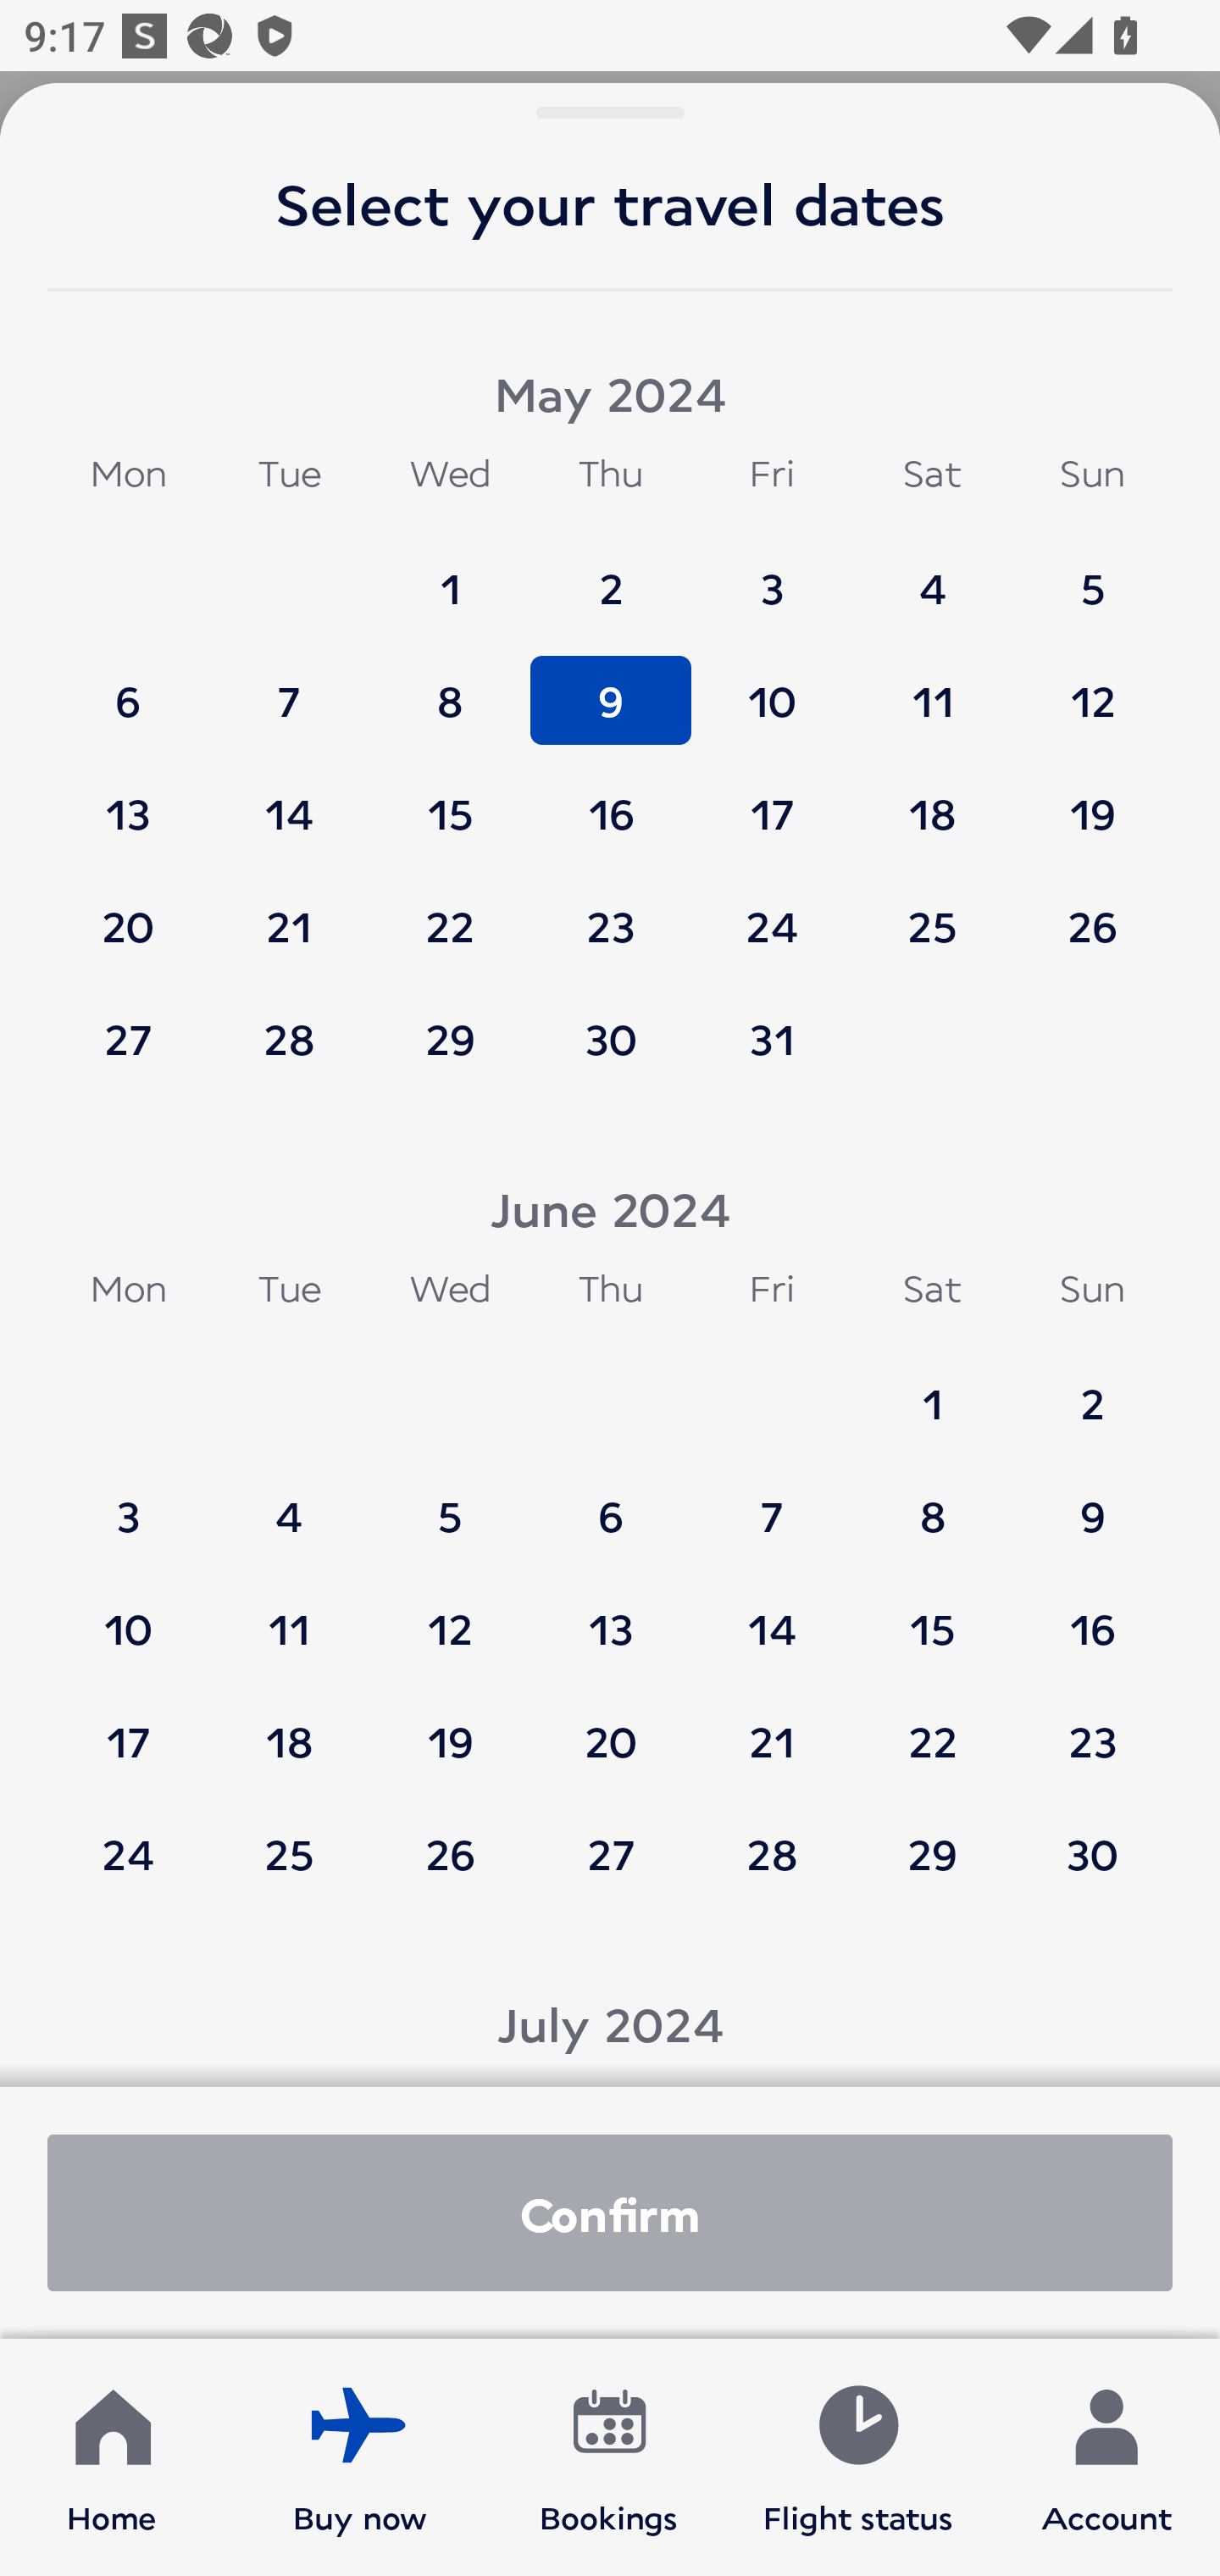  I want to click on Home, so click(112, 2457).